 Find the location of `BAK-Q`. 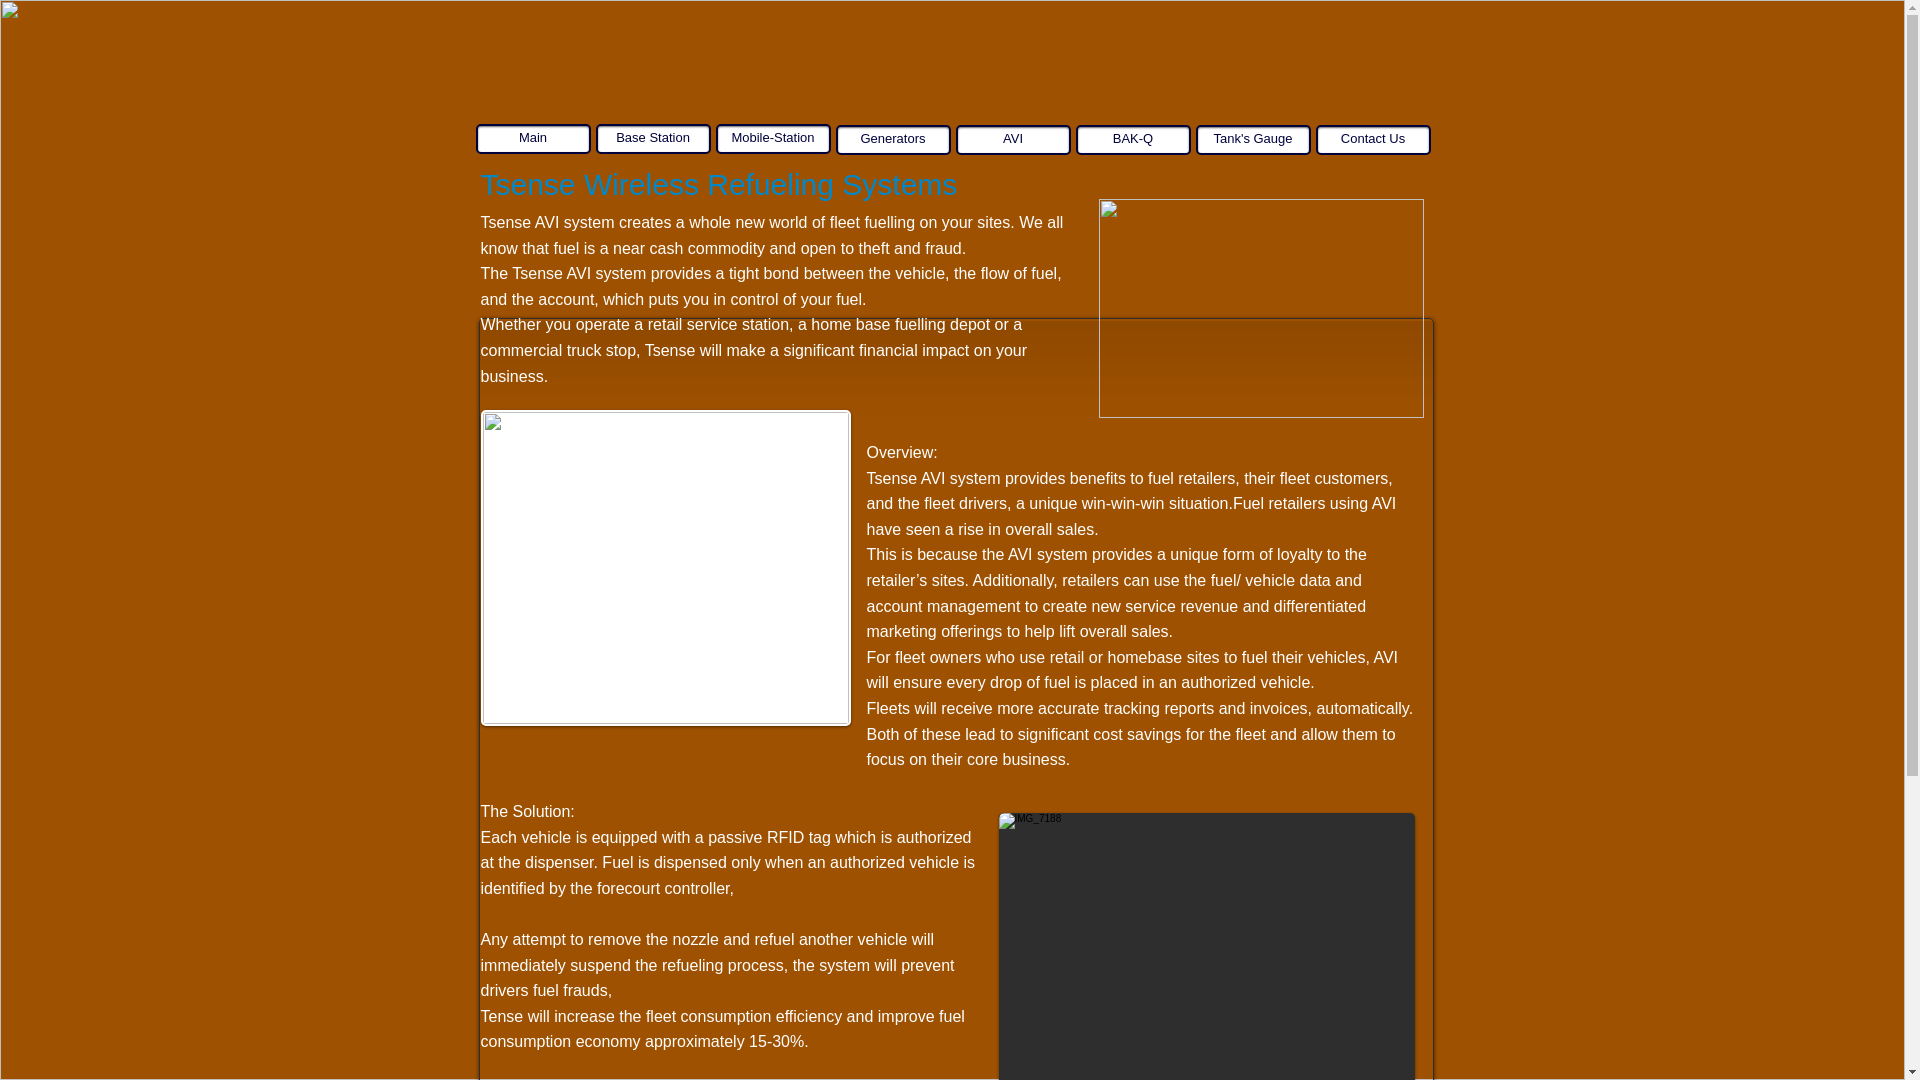

BAK-Q is located at coordinates (1132, 140).